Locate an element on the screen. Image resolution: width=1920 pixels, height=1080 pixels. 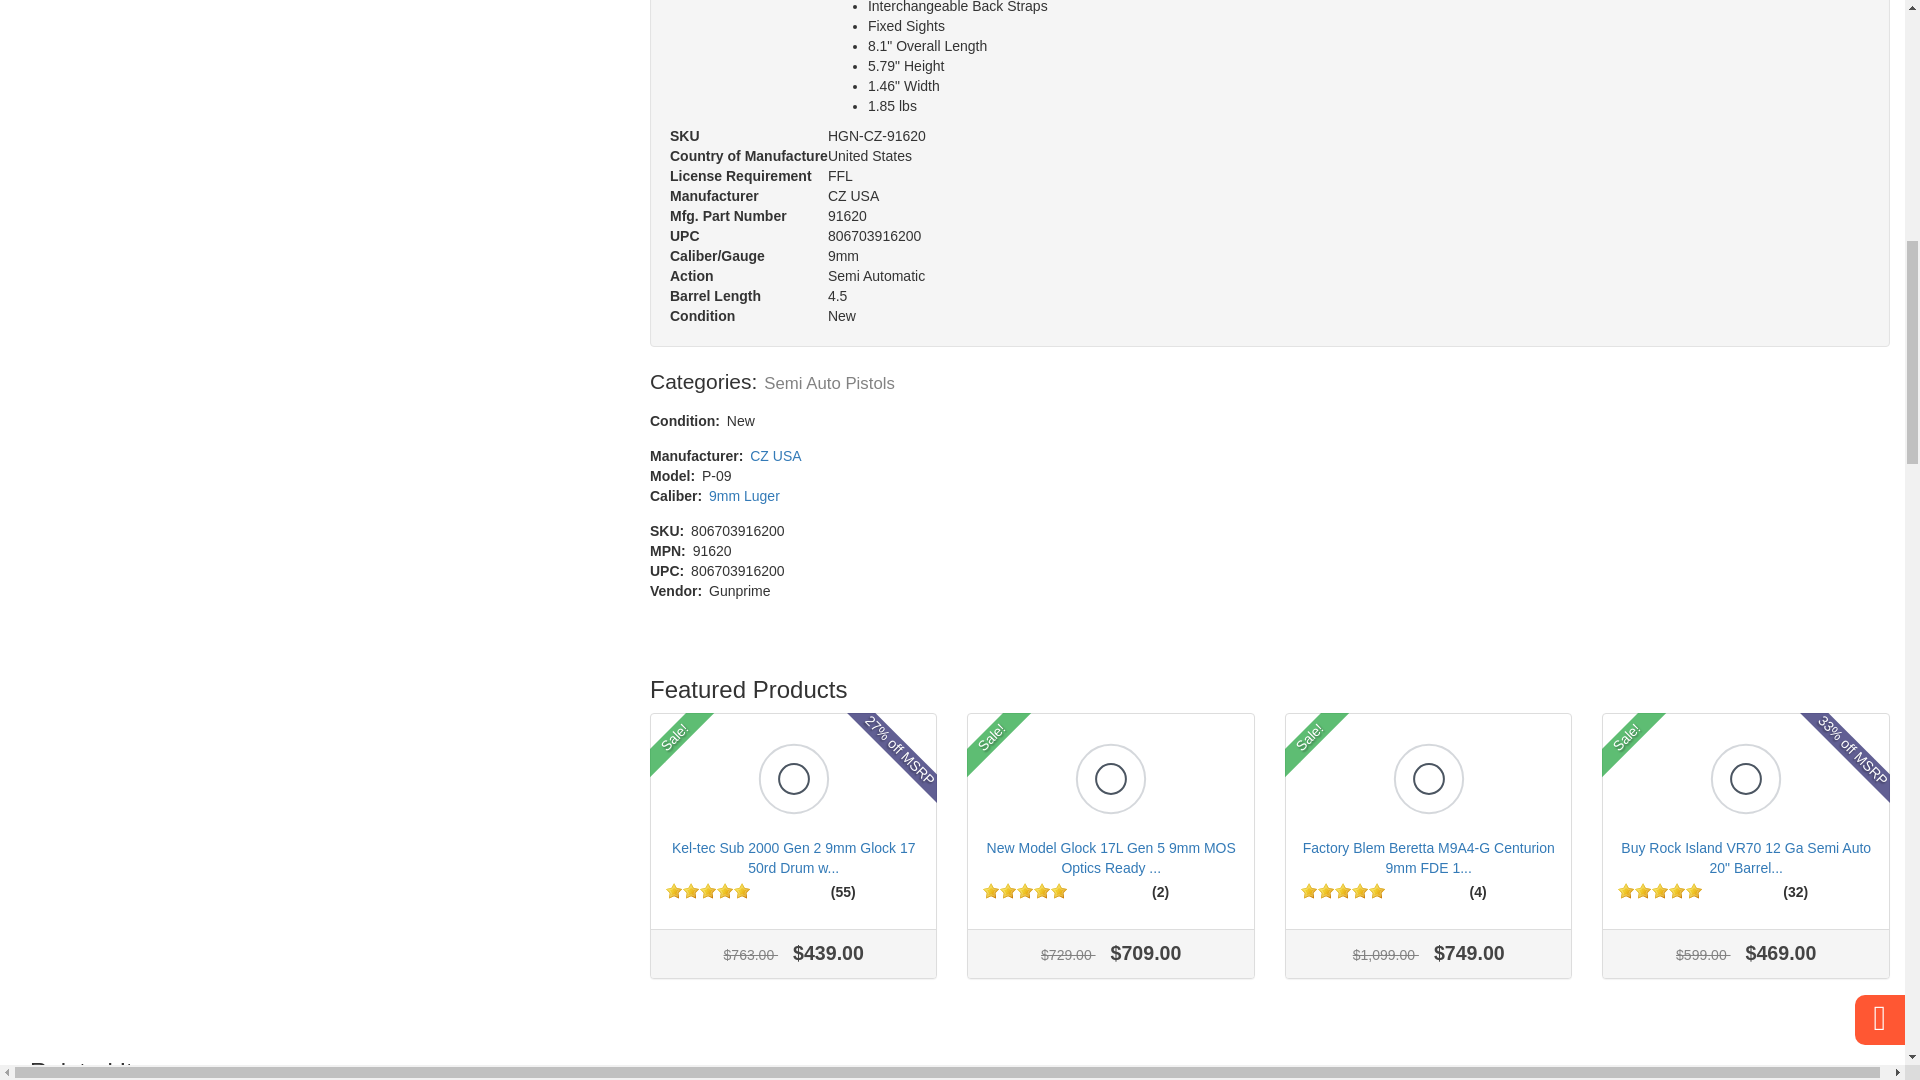
3 stars is located at coordinates (708, 890).